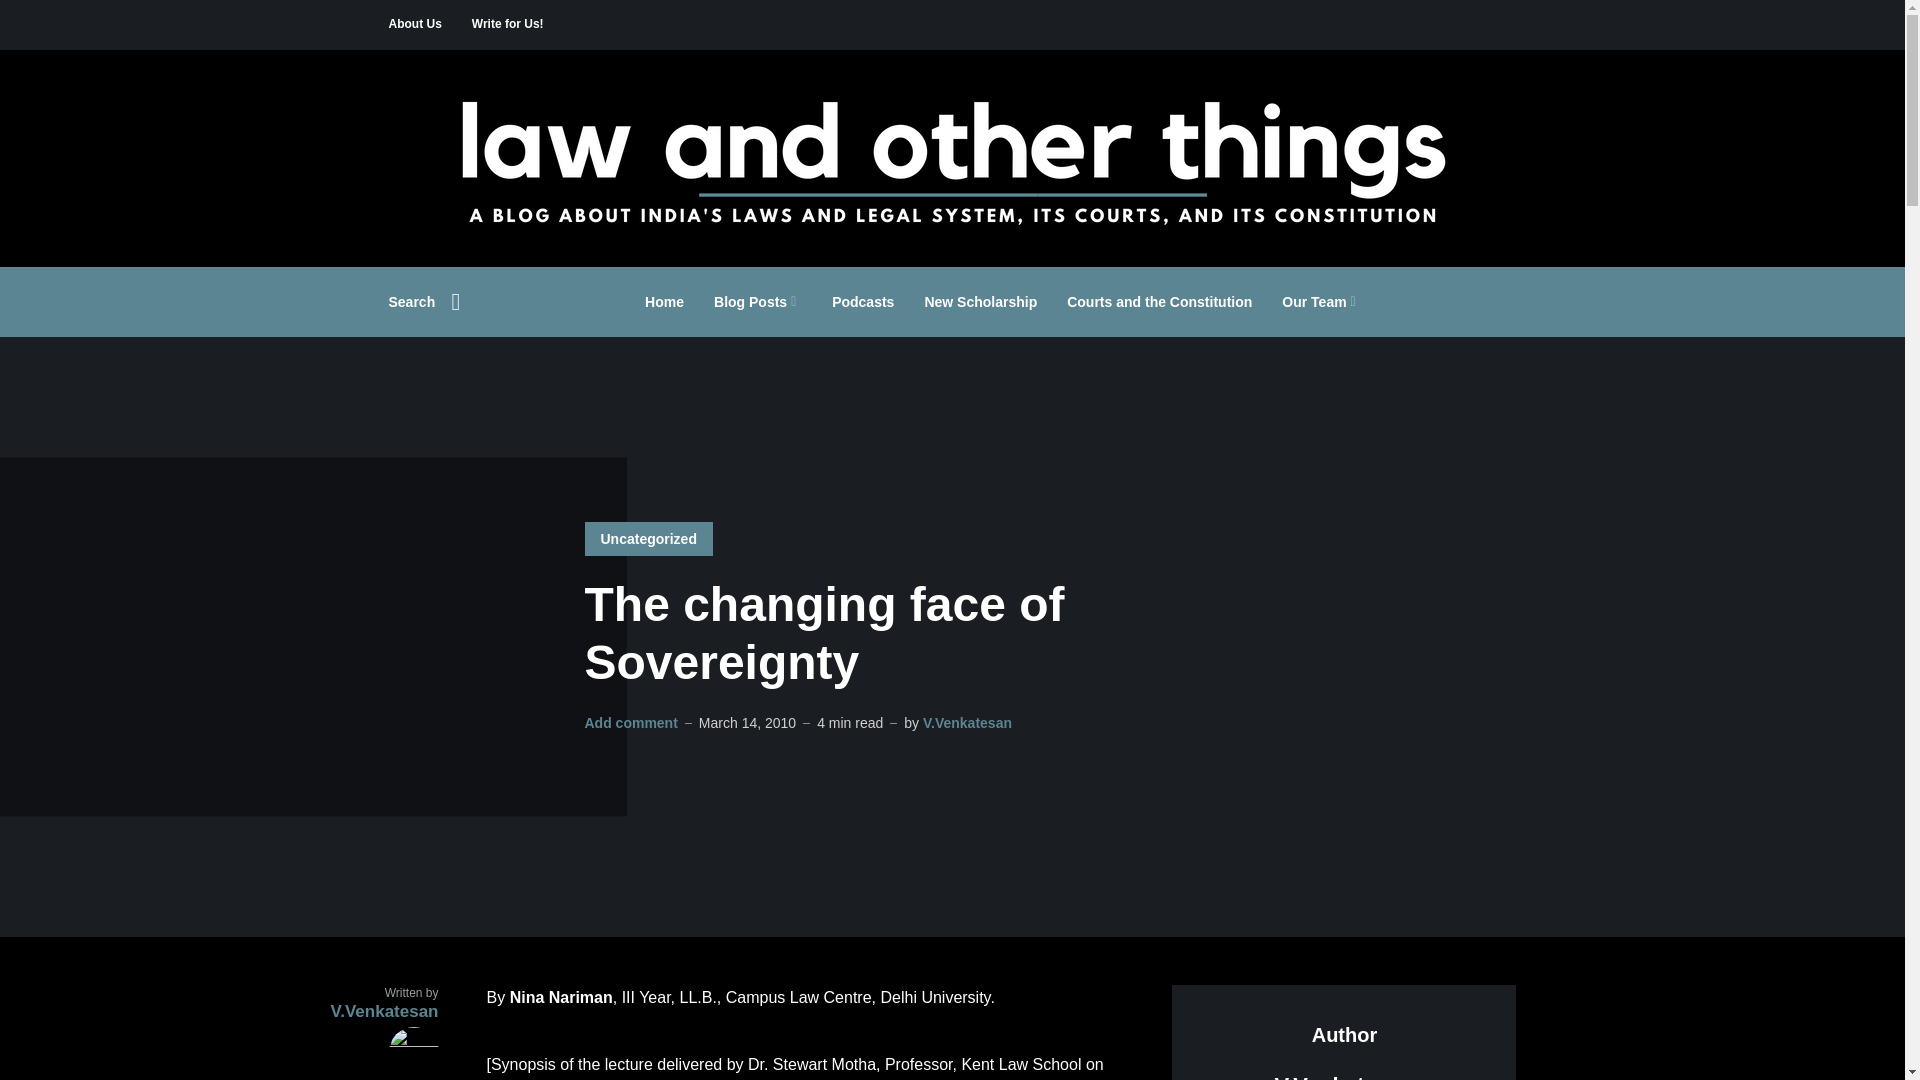 This screenshot has width=1920, height=1080. I want to click on Blog Posts, so click(758, 302).